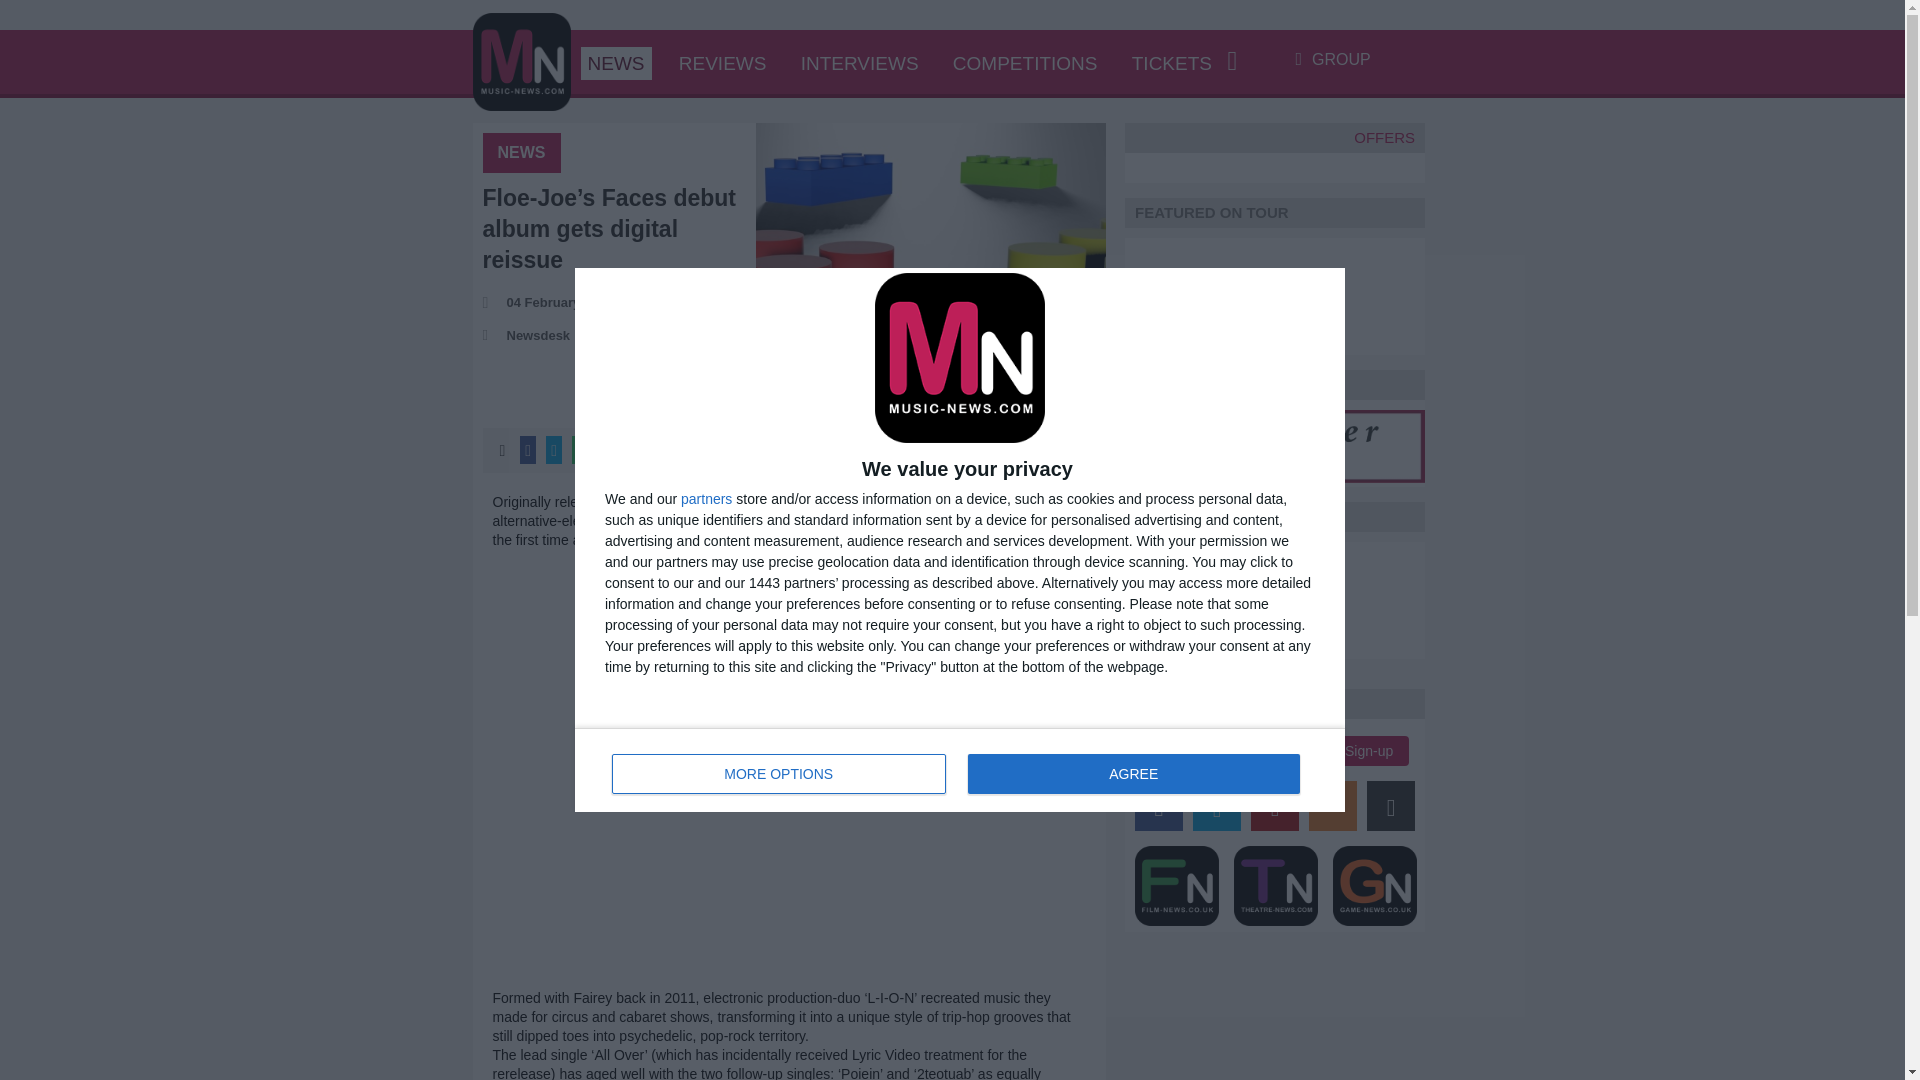 The width and height of the screenshot is (1920, 1080). Describe the element at coordinates (1333, 59) in the screenshot. I see `COMPETITIONS` at that location.